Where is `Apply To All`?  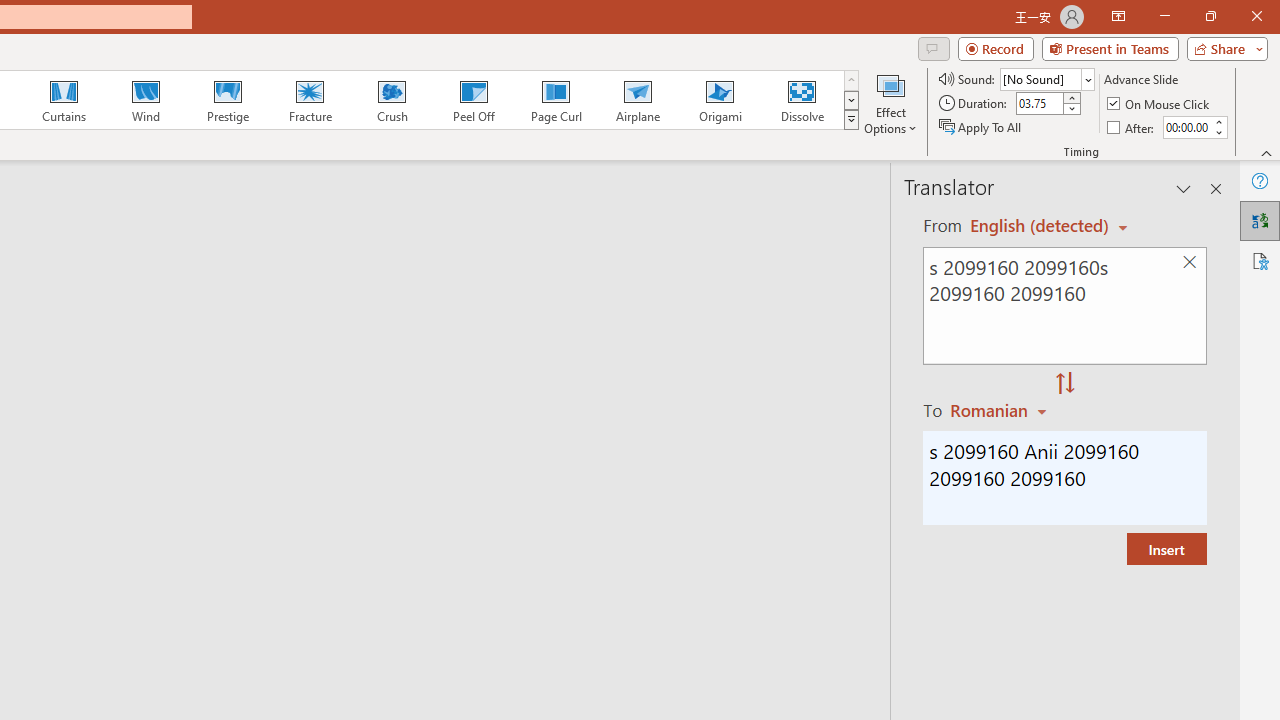 Apply To All is located at coordinates (981, 126).